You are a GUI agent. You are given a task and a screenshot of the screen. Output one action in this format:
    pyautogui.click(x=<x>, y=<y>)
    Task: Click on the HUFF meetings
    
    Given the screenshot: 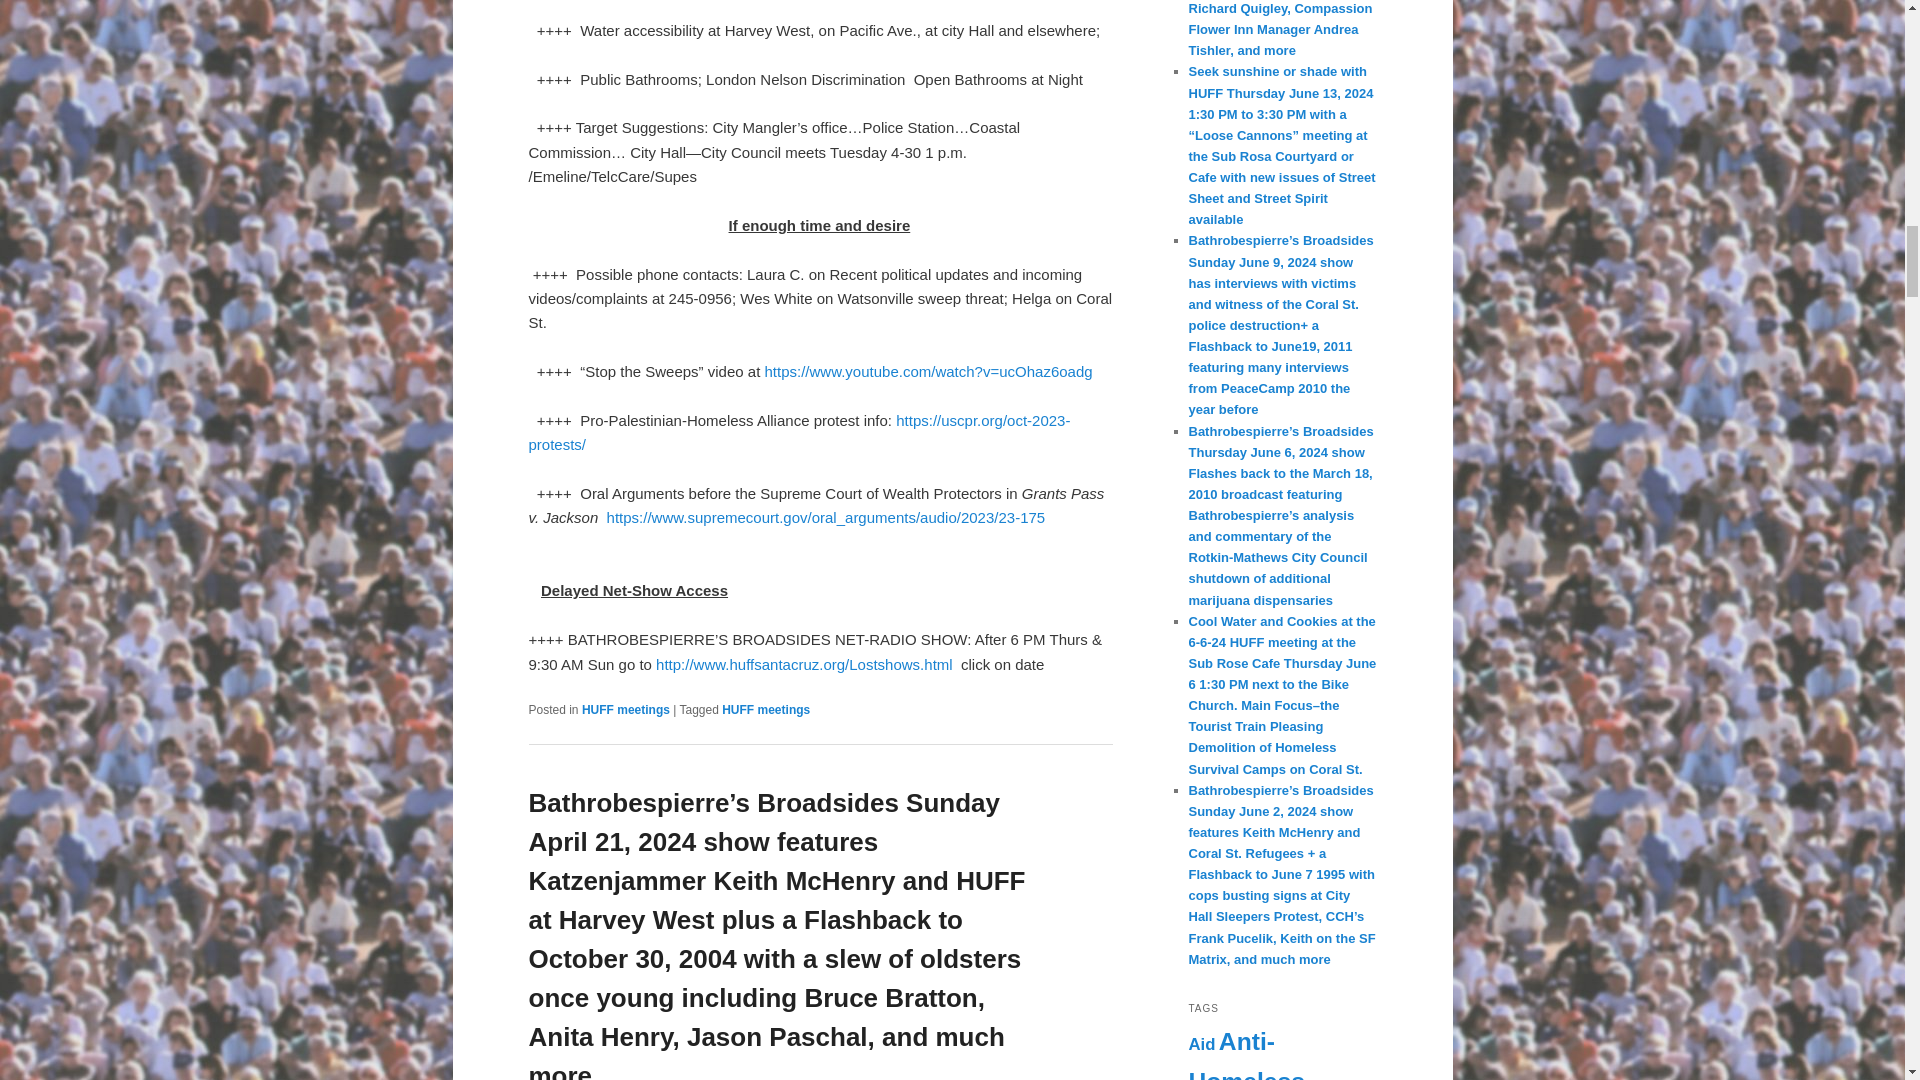 What is the action you would take?
    pyautogui.click(x=626, y=710)
    